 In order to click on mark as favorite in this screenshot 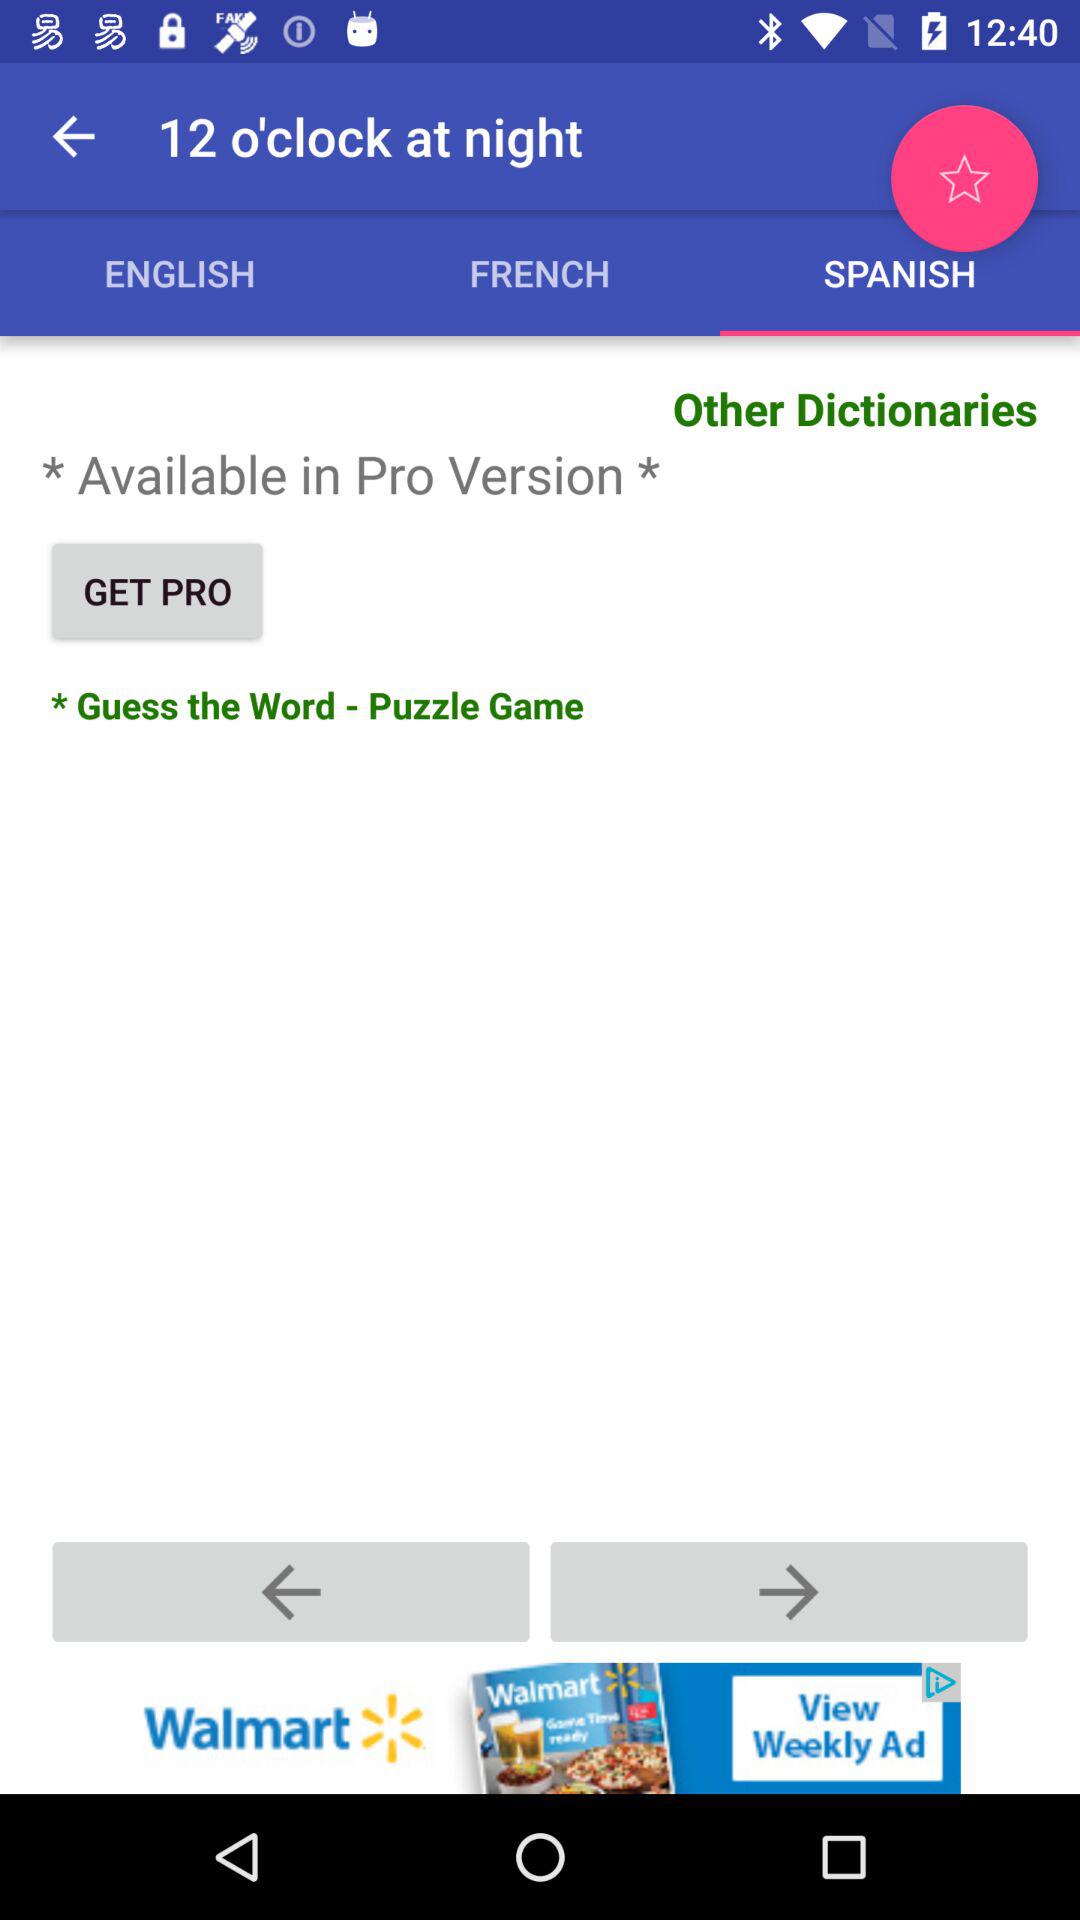, I will do `click(964, 178)`.